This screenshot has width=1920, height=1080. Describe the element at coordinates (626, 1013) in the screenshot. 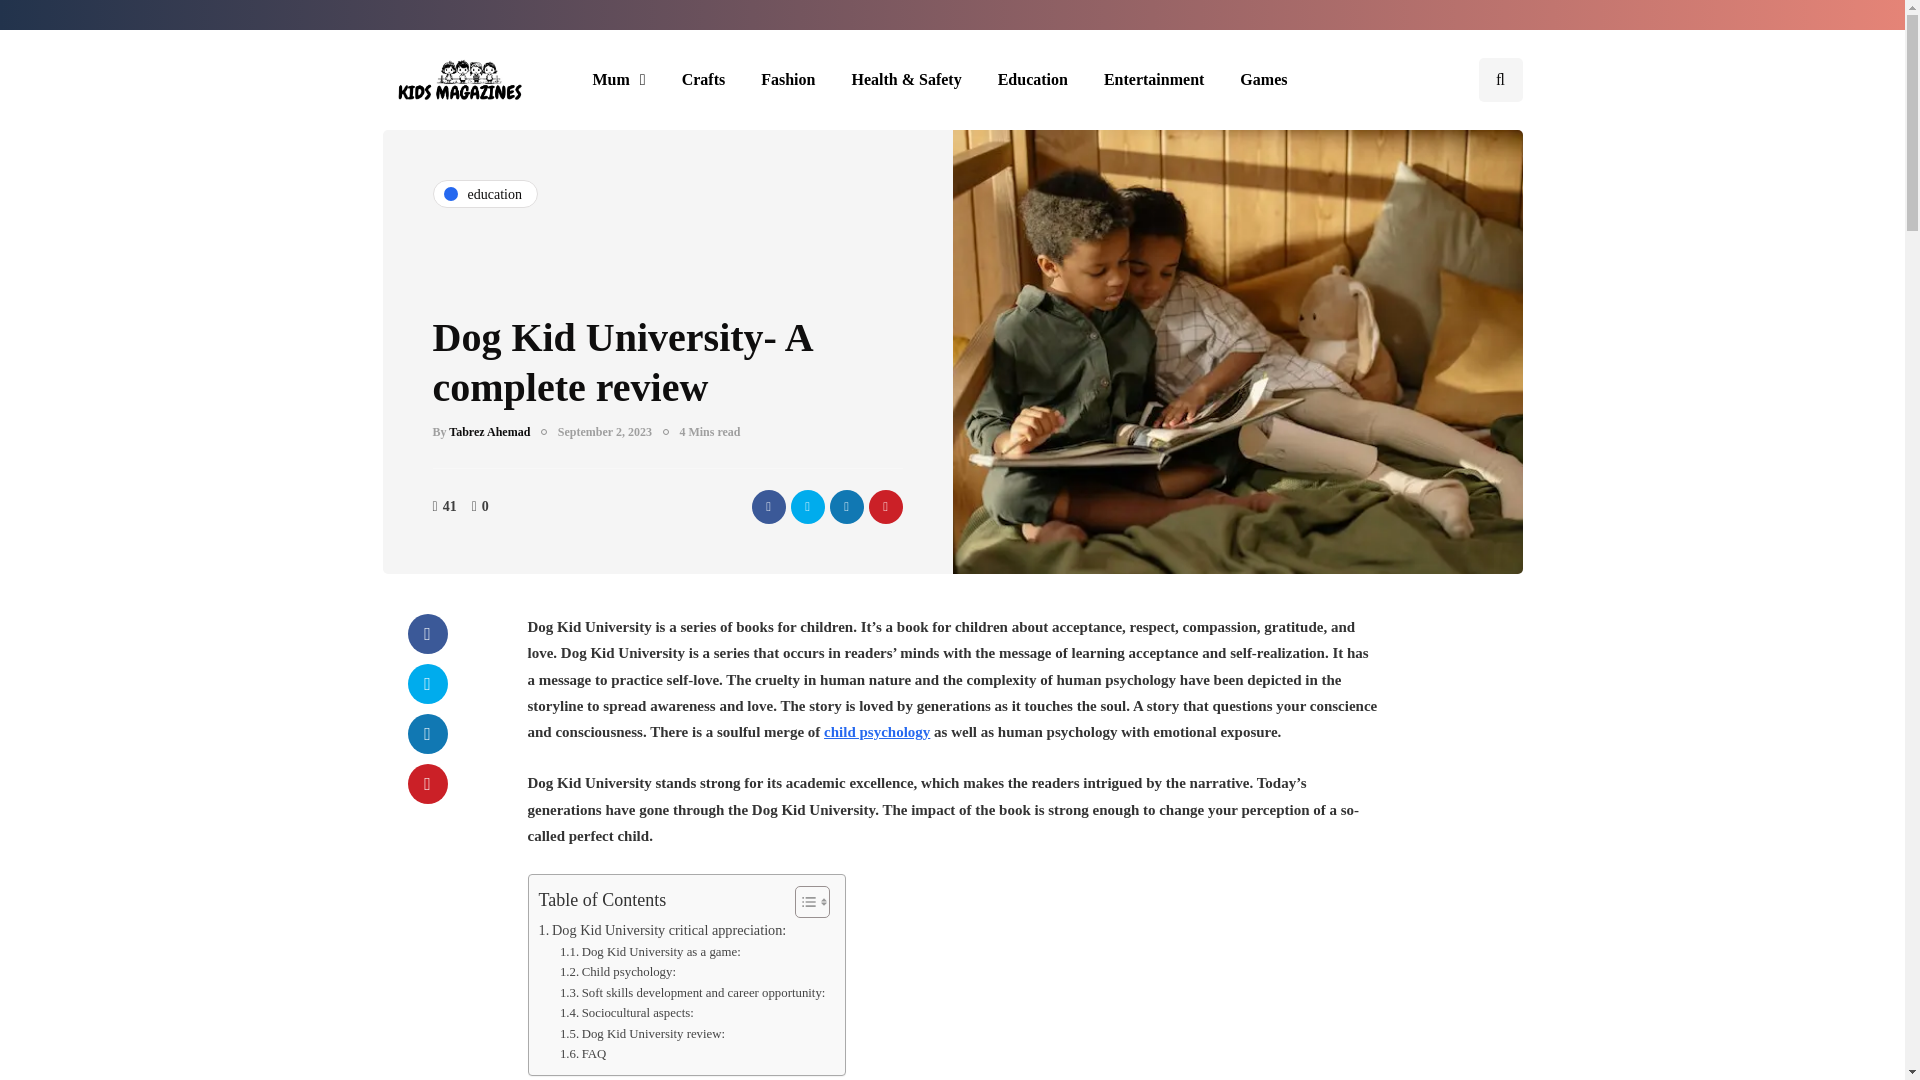

I see `Sociocultural aspects:` at that location.